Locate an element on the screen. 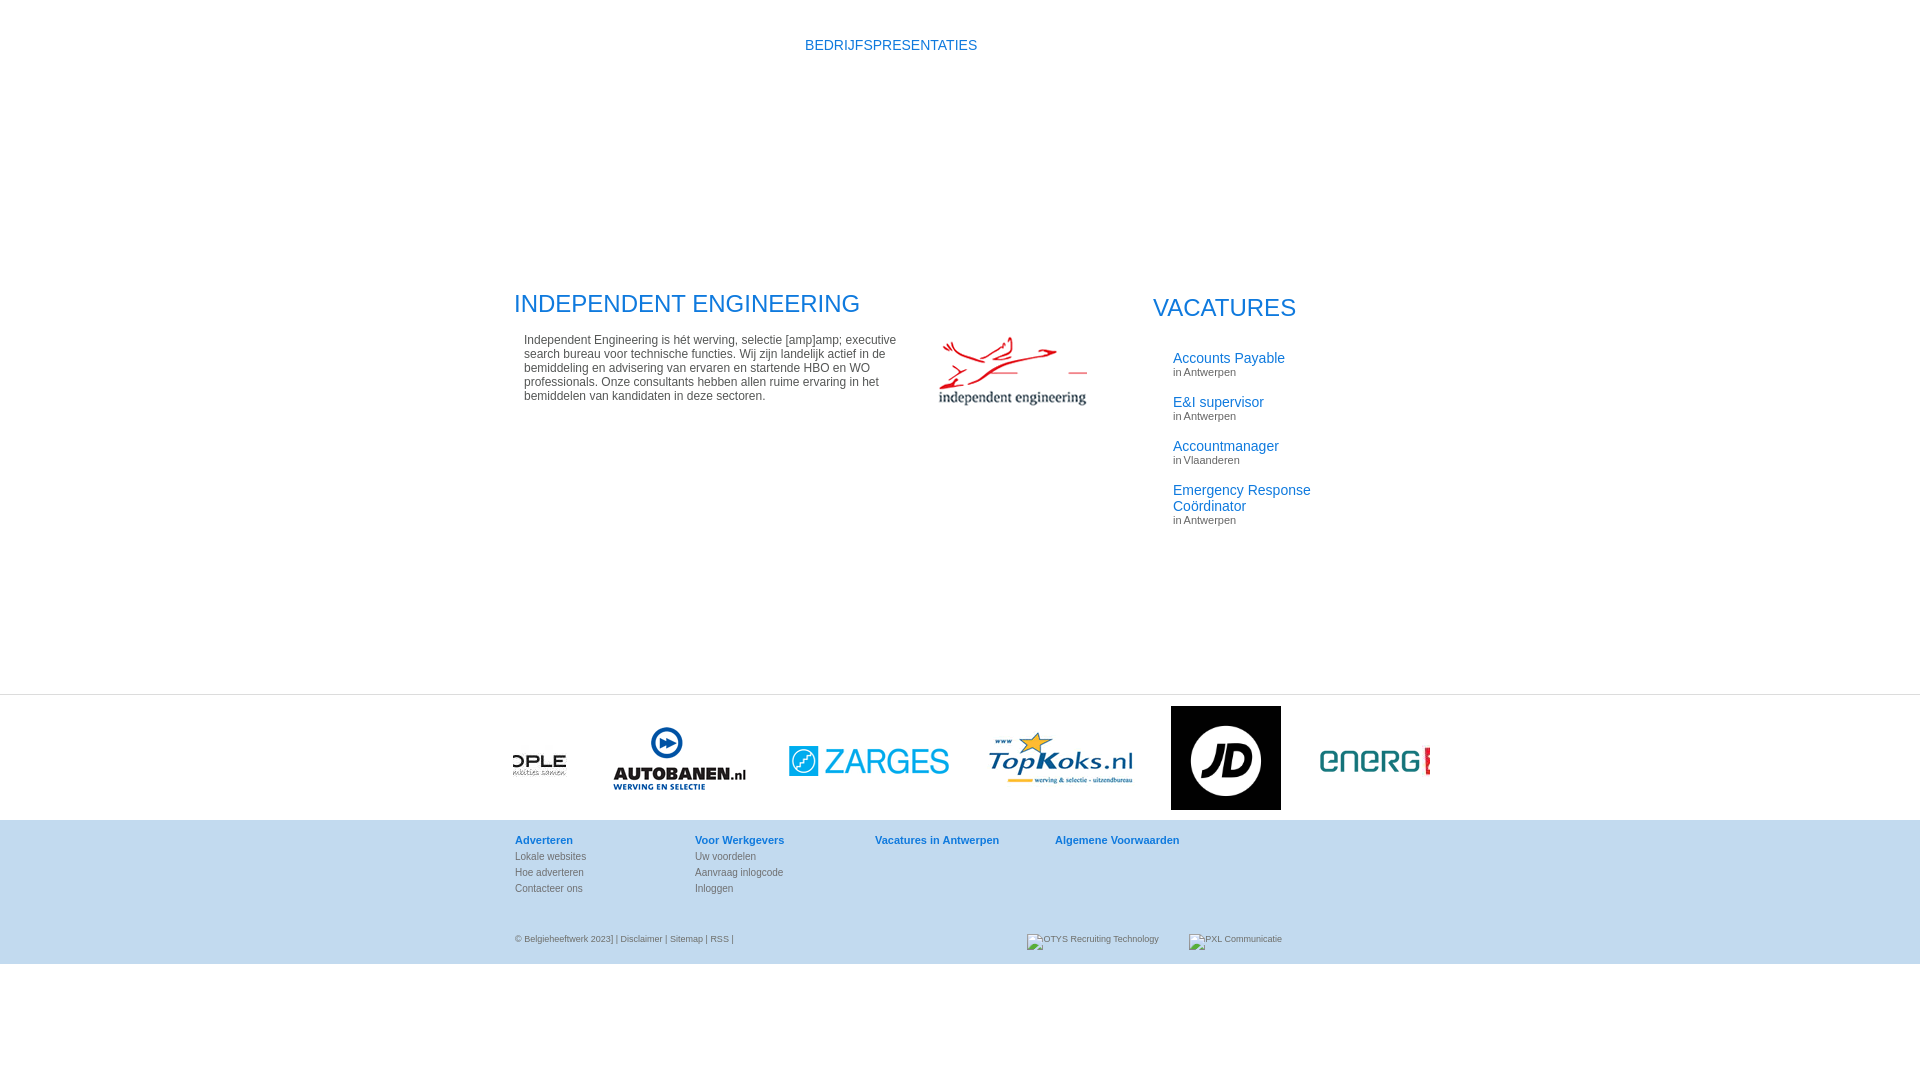  RSS is located at coordinates (720, 939).